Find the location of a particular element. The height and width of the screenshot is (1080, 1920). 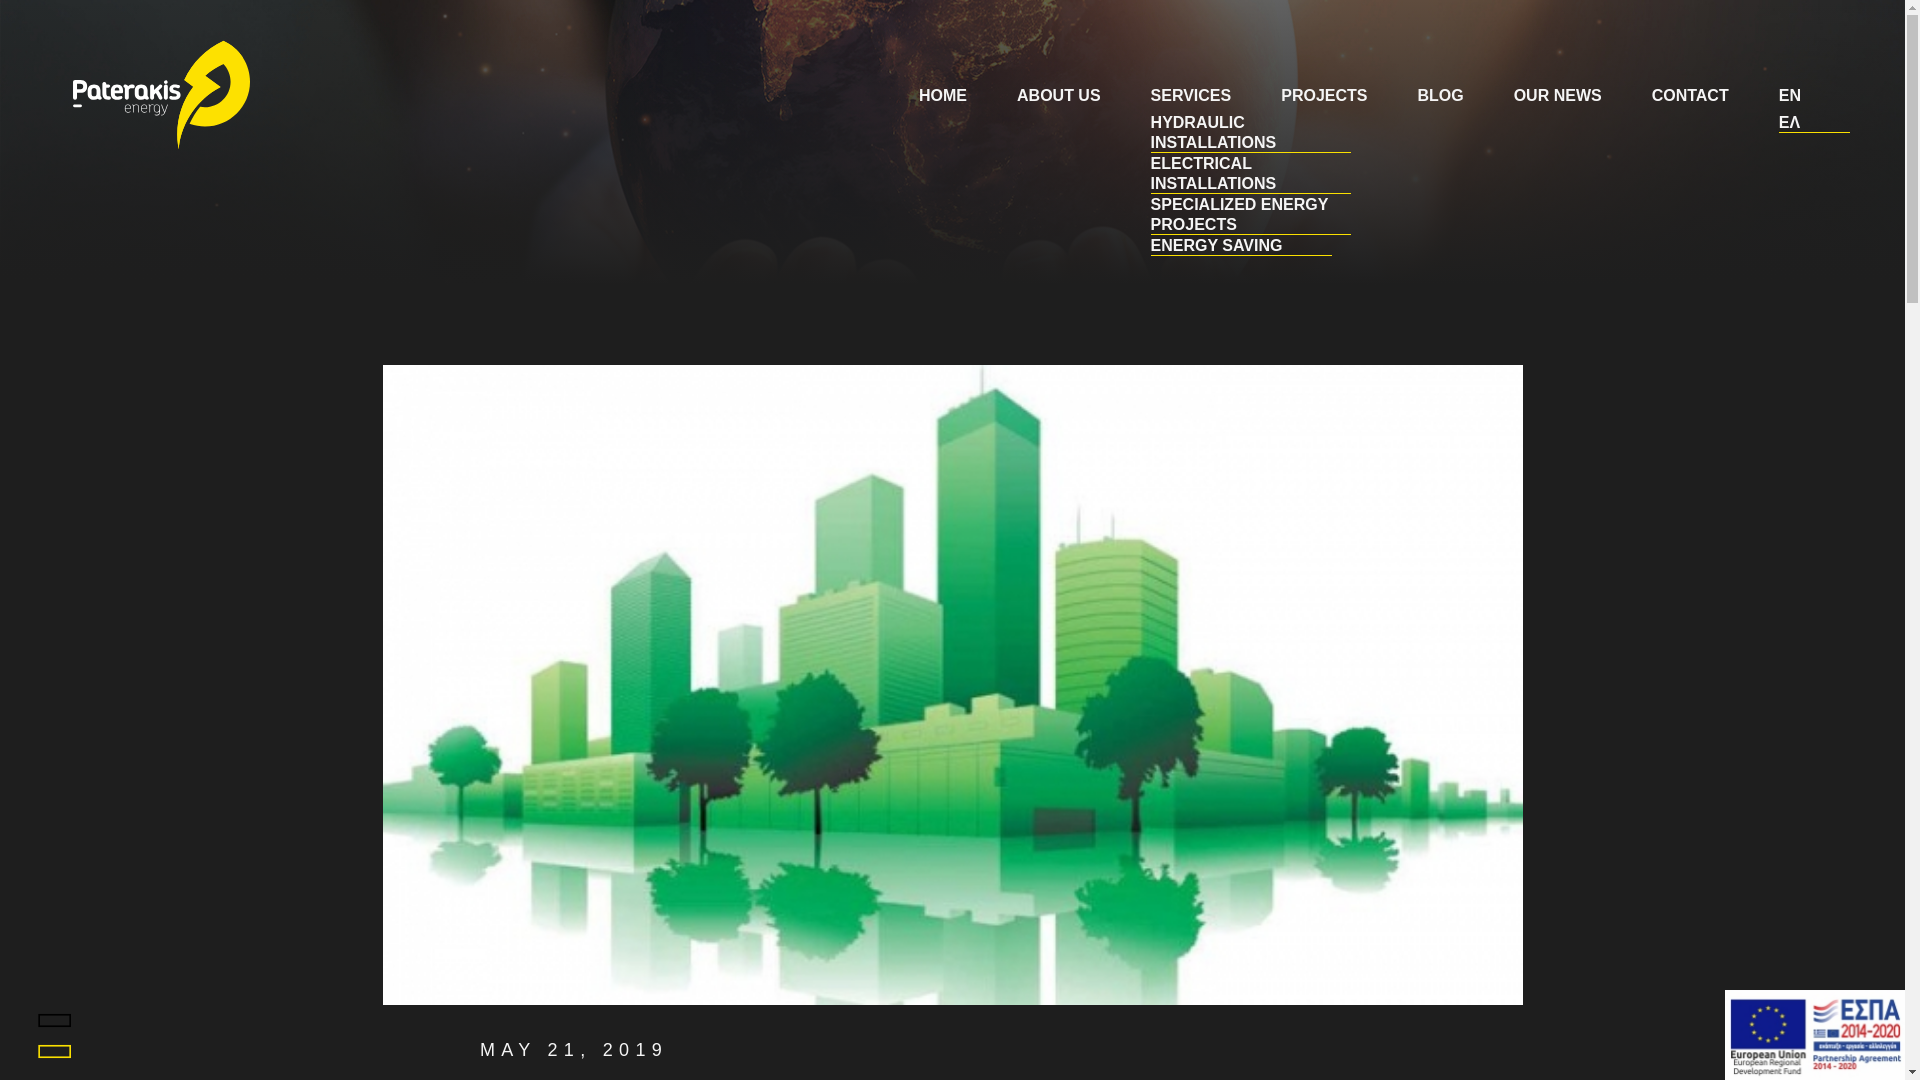

SERVICES is located at coordinates (1191, 95).